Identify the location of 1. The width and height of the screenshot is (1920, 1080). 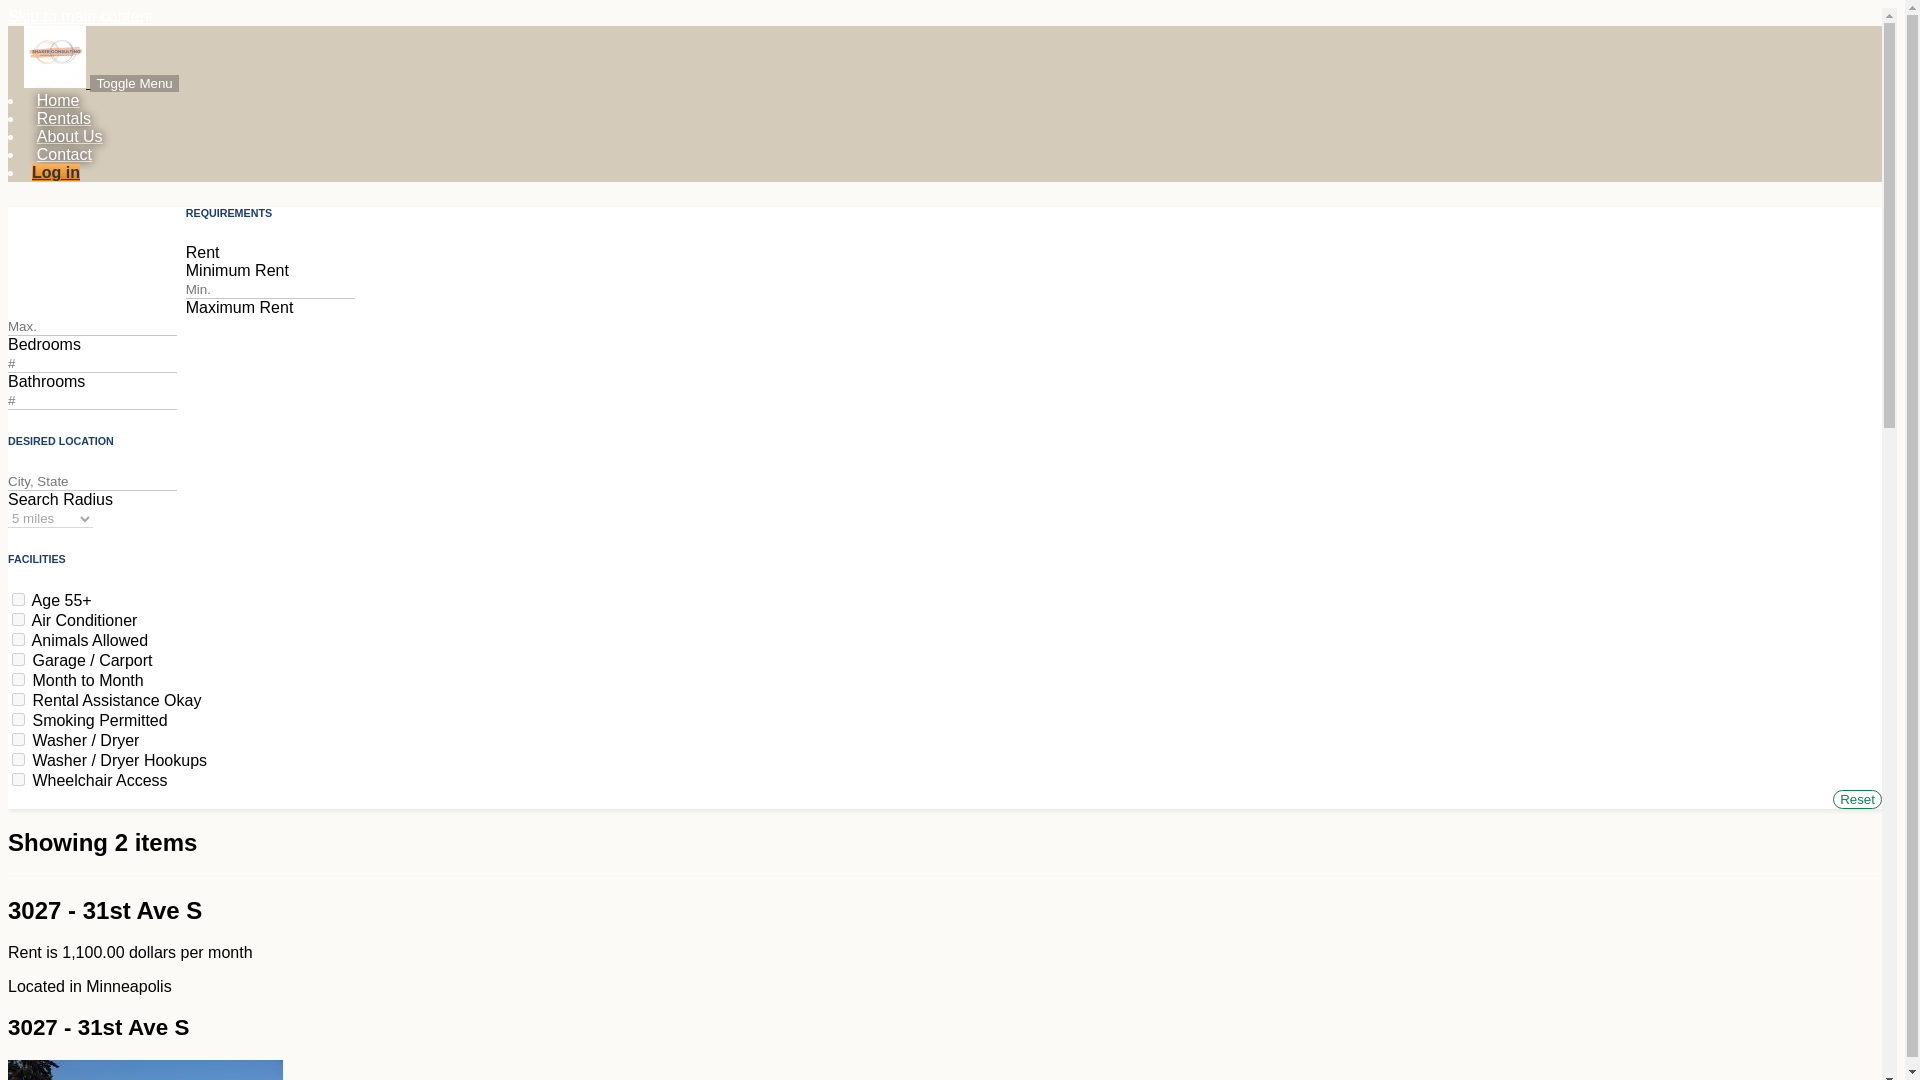
(18, 700).